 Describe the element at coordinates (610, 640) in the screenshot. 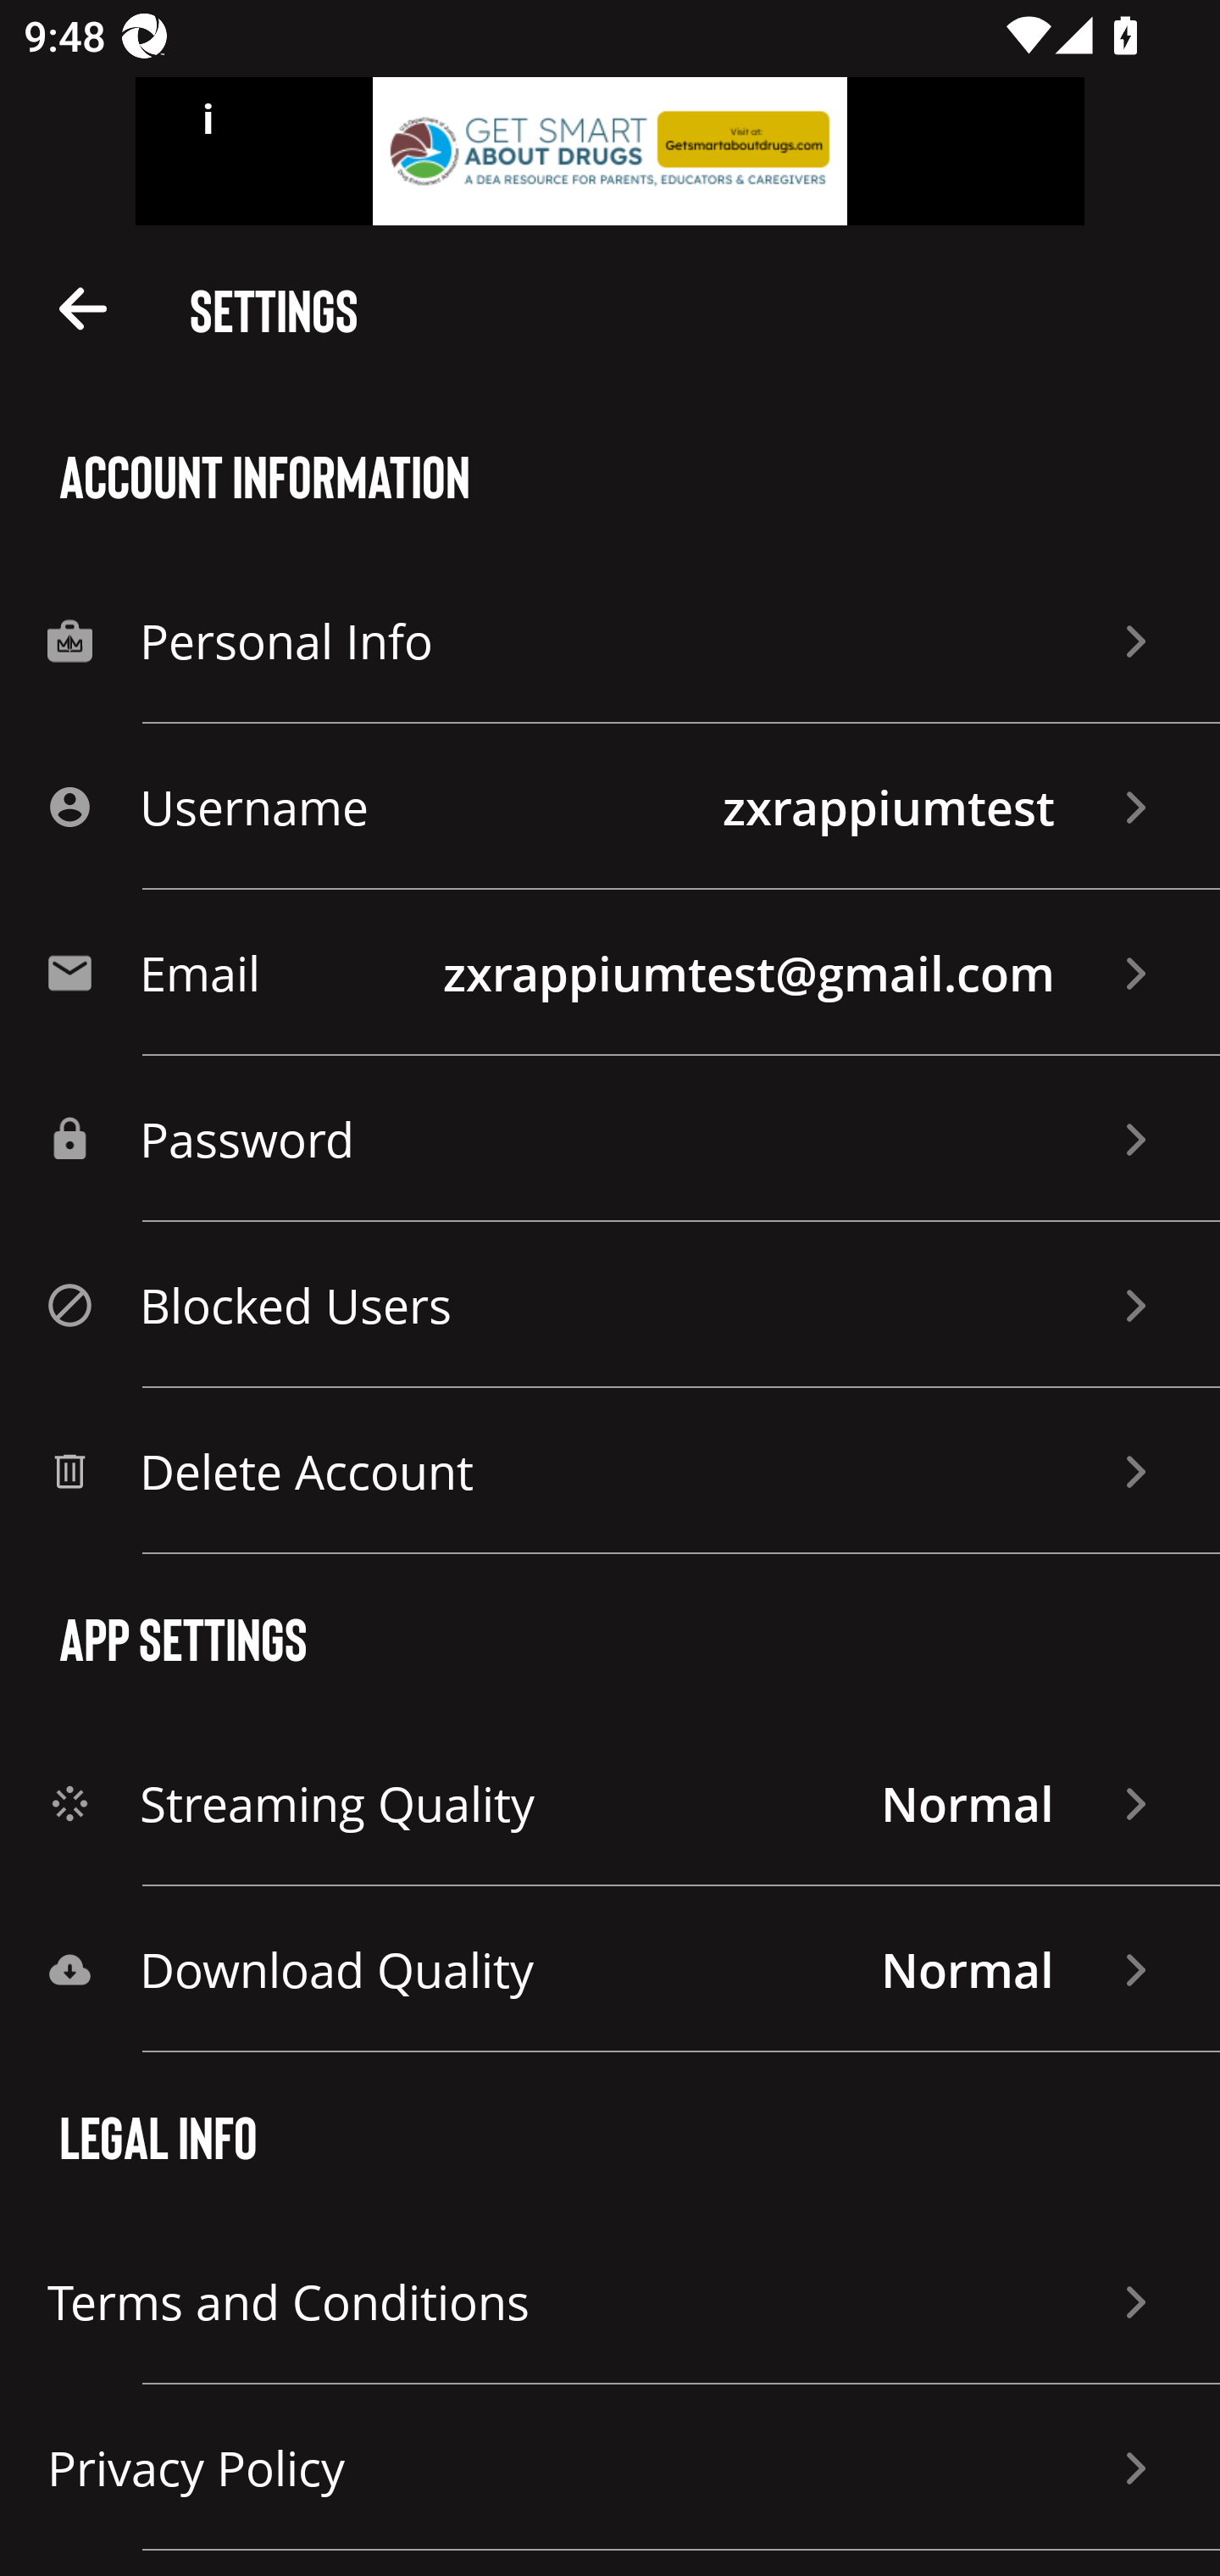

I see `Personal Info` at that location.